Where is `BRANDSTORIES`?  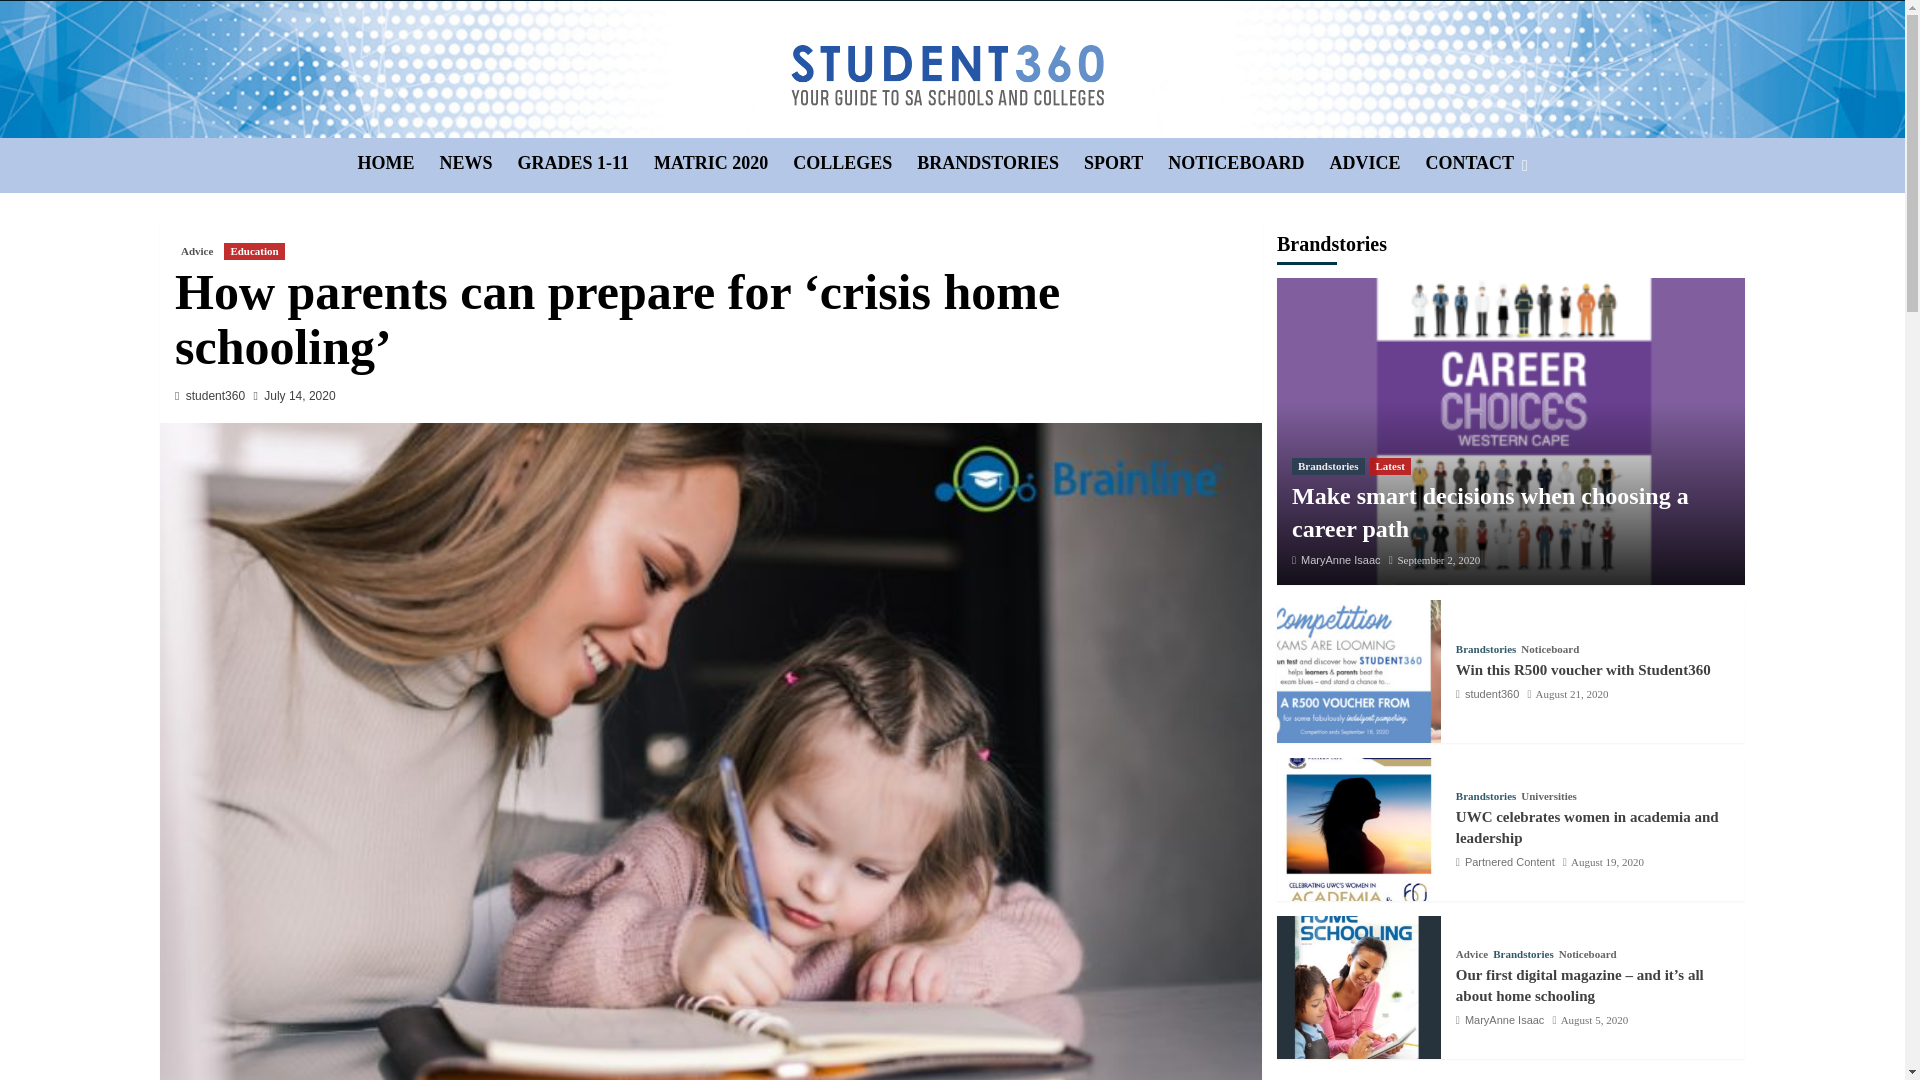
BRANDSTORIES is located at coordinates (1000, 164).